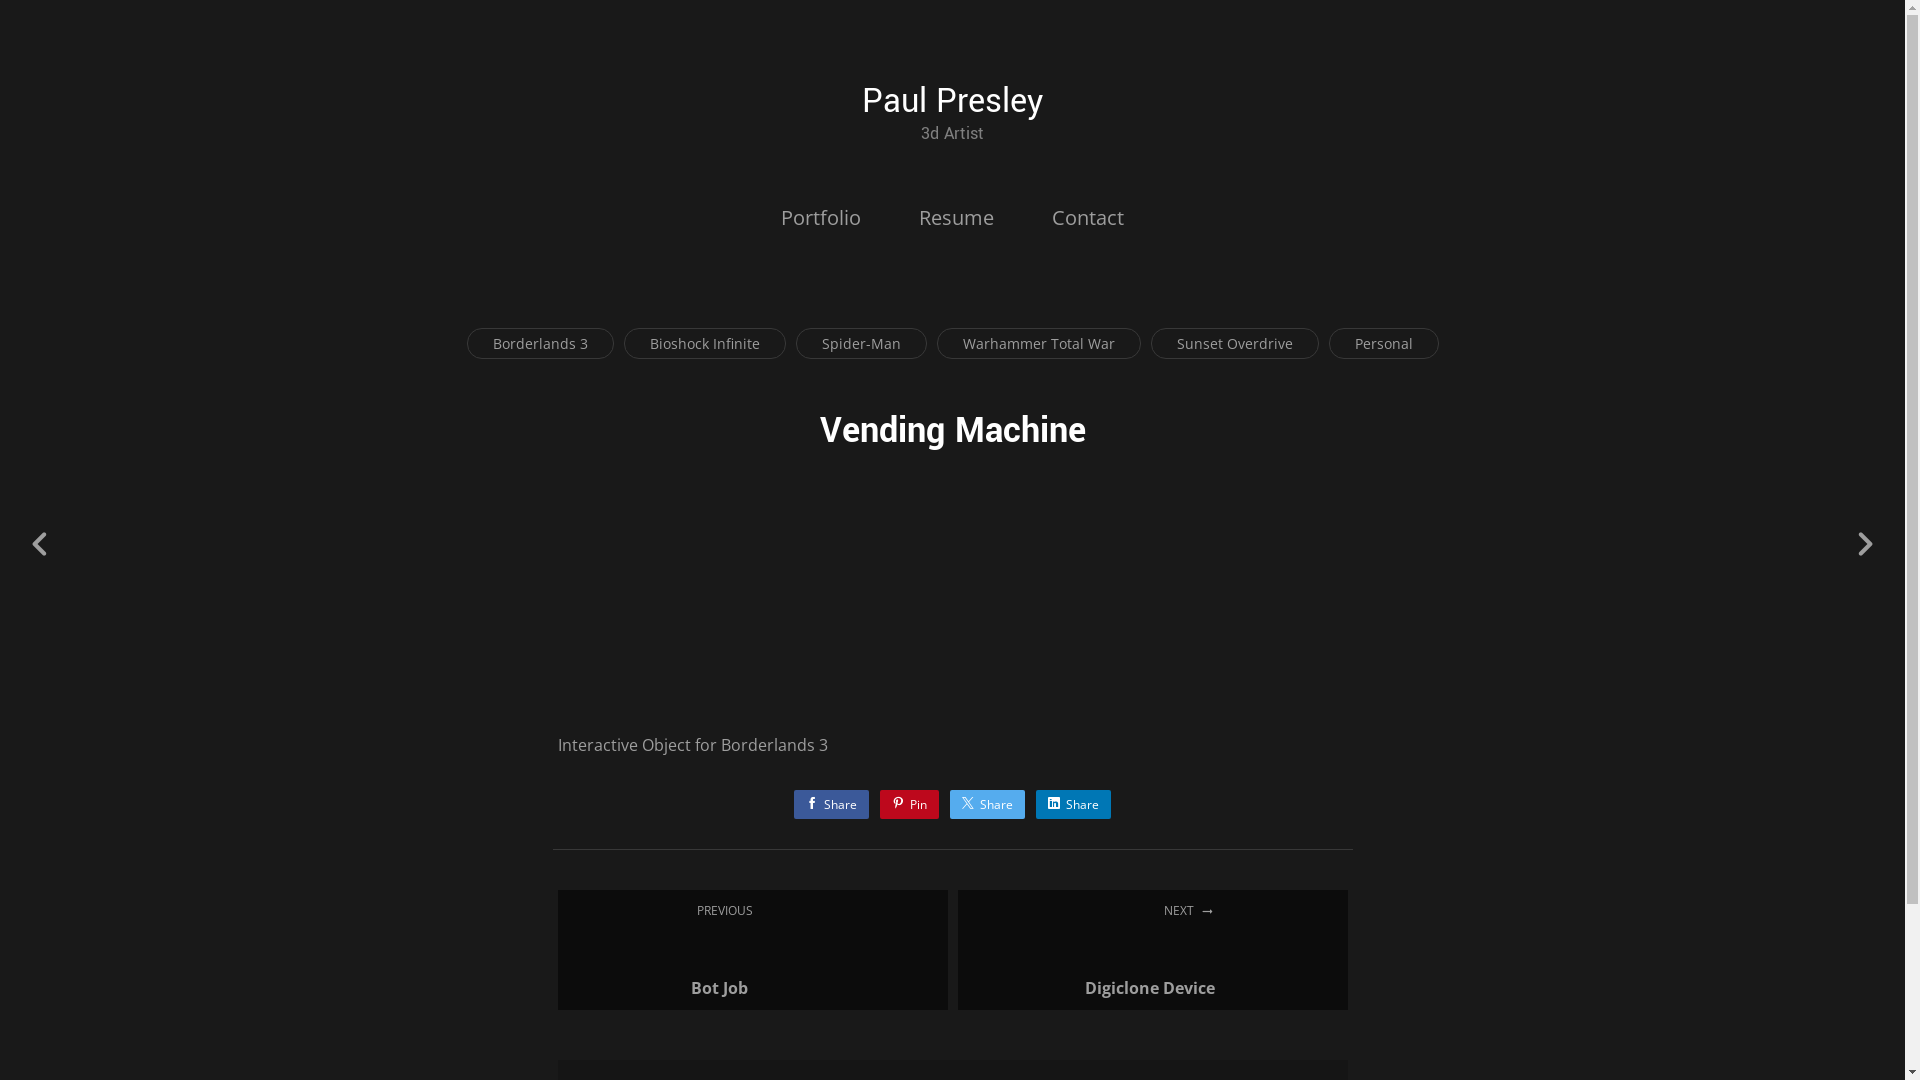  I want to click on Paul Presley, so click(952, 101).